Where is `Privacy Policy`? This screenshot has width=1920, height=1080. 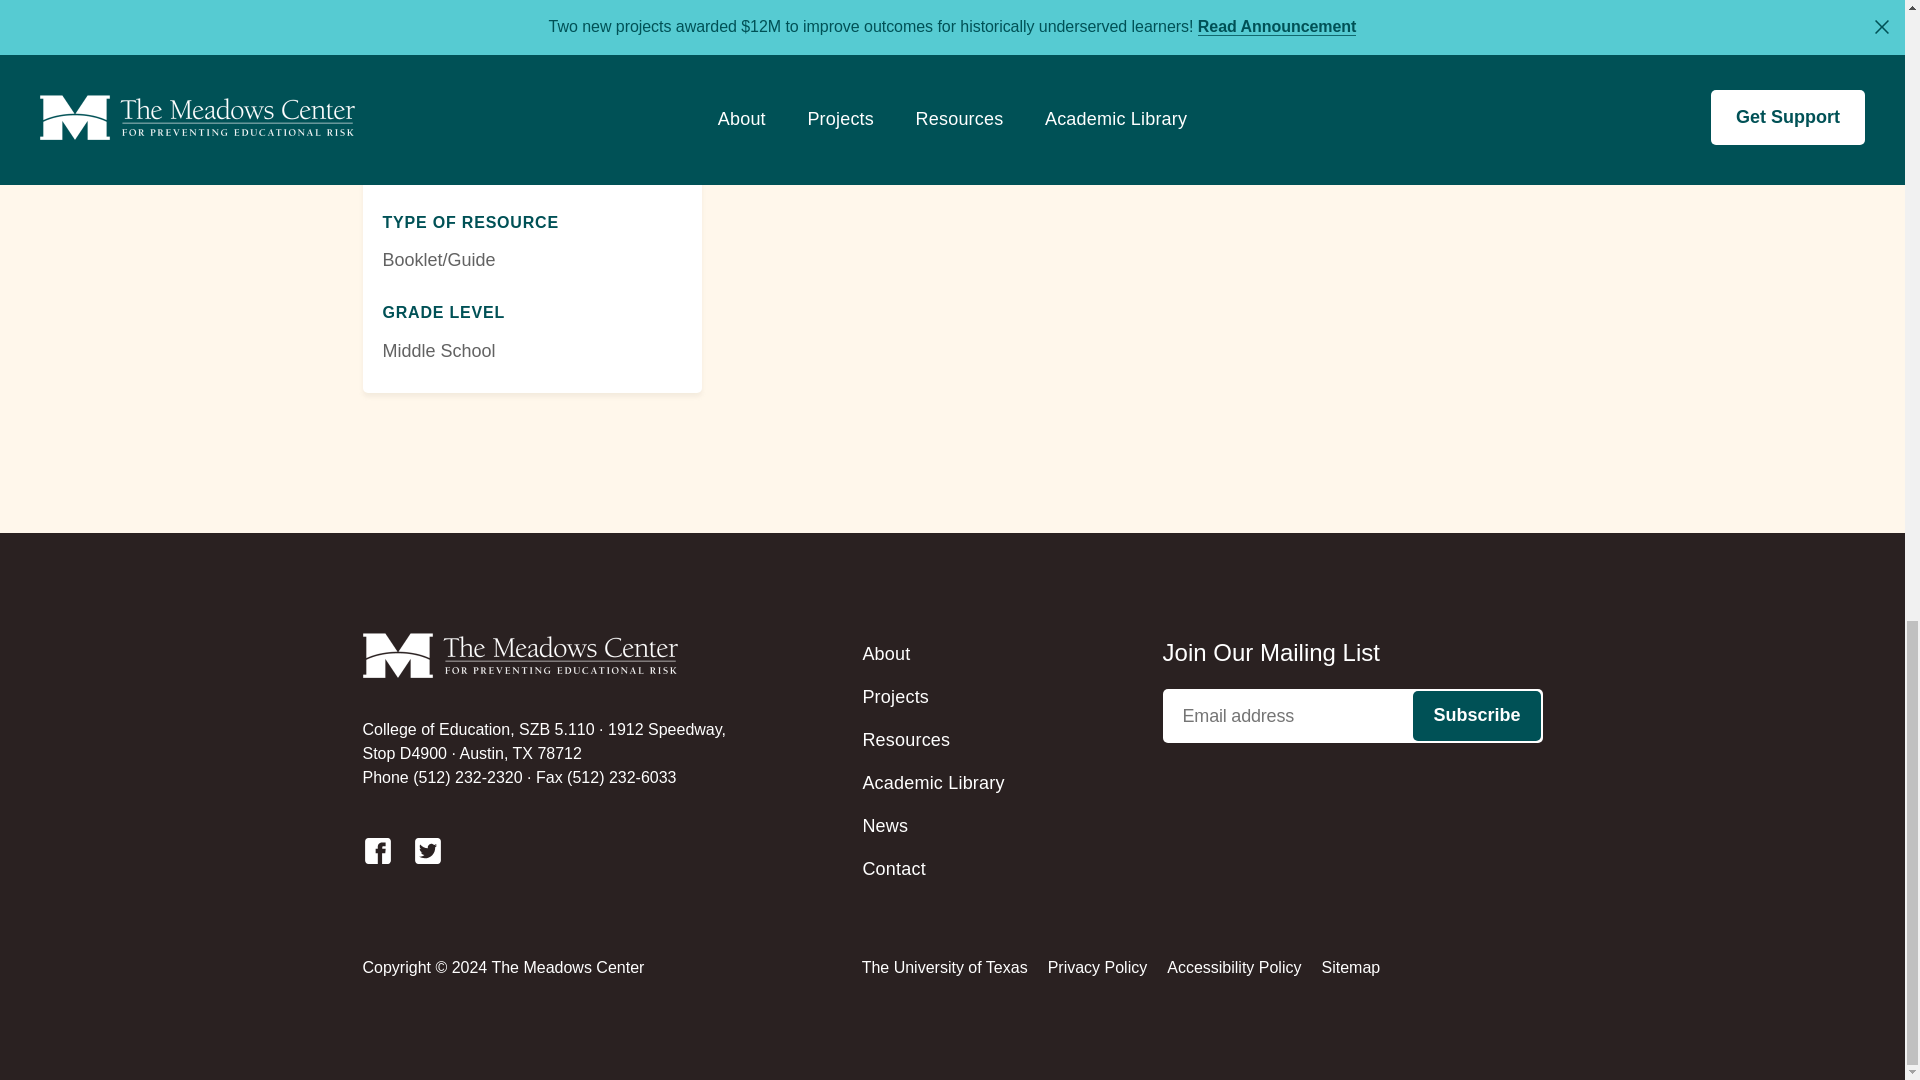 Privacy Policy is located at coordinates (1098, 967).